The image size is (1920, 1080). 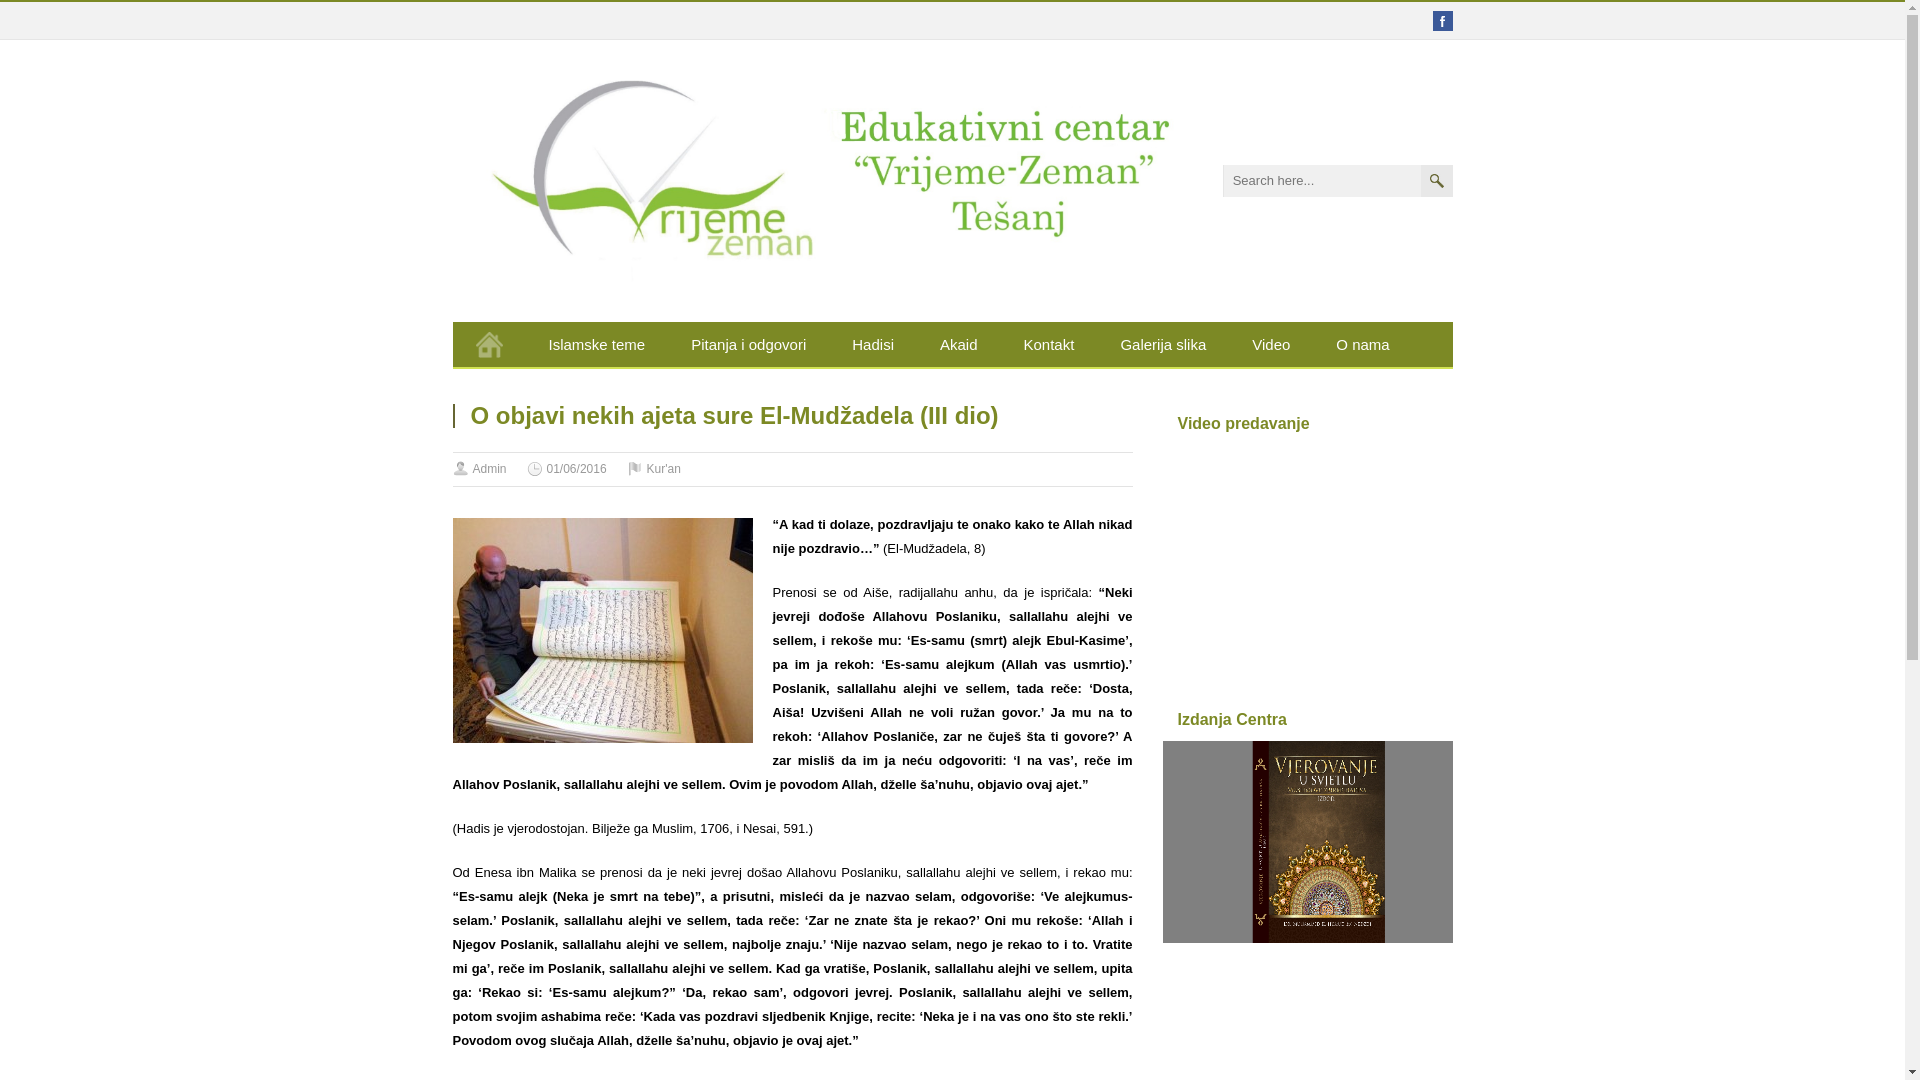 I want to click on Galerija slika, so click(x=1163, y=344).